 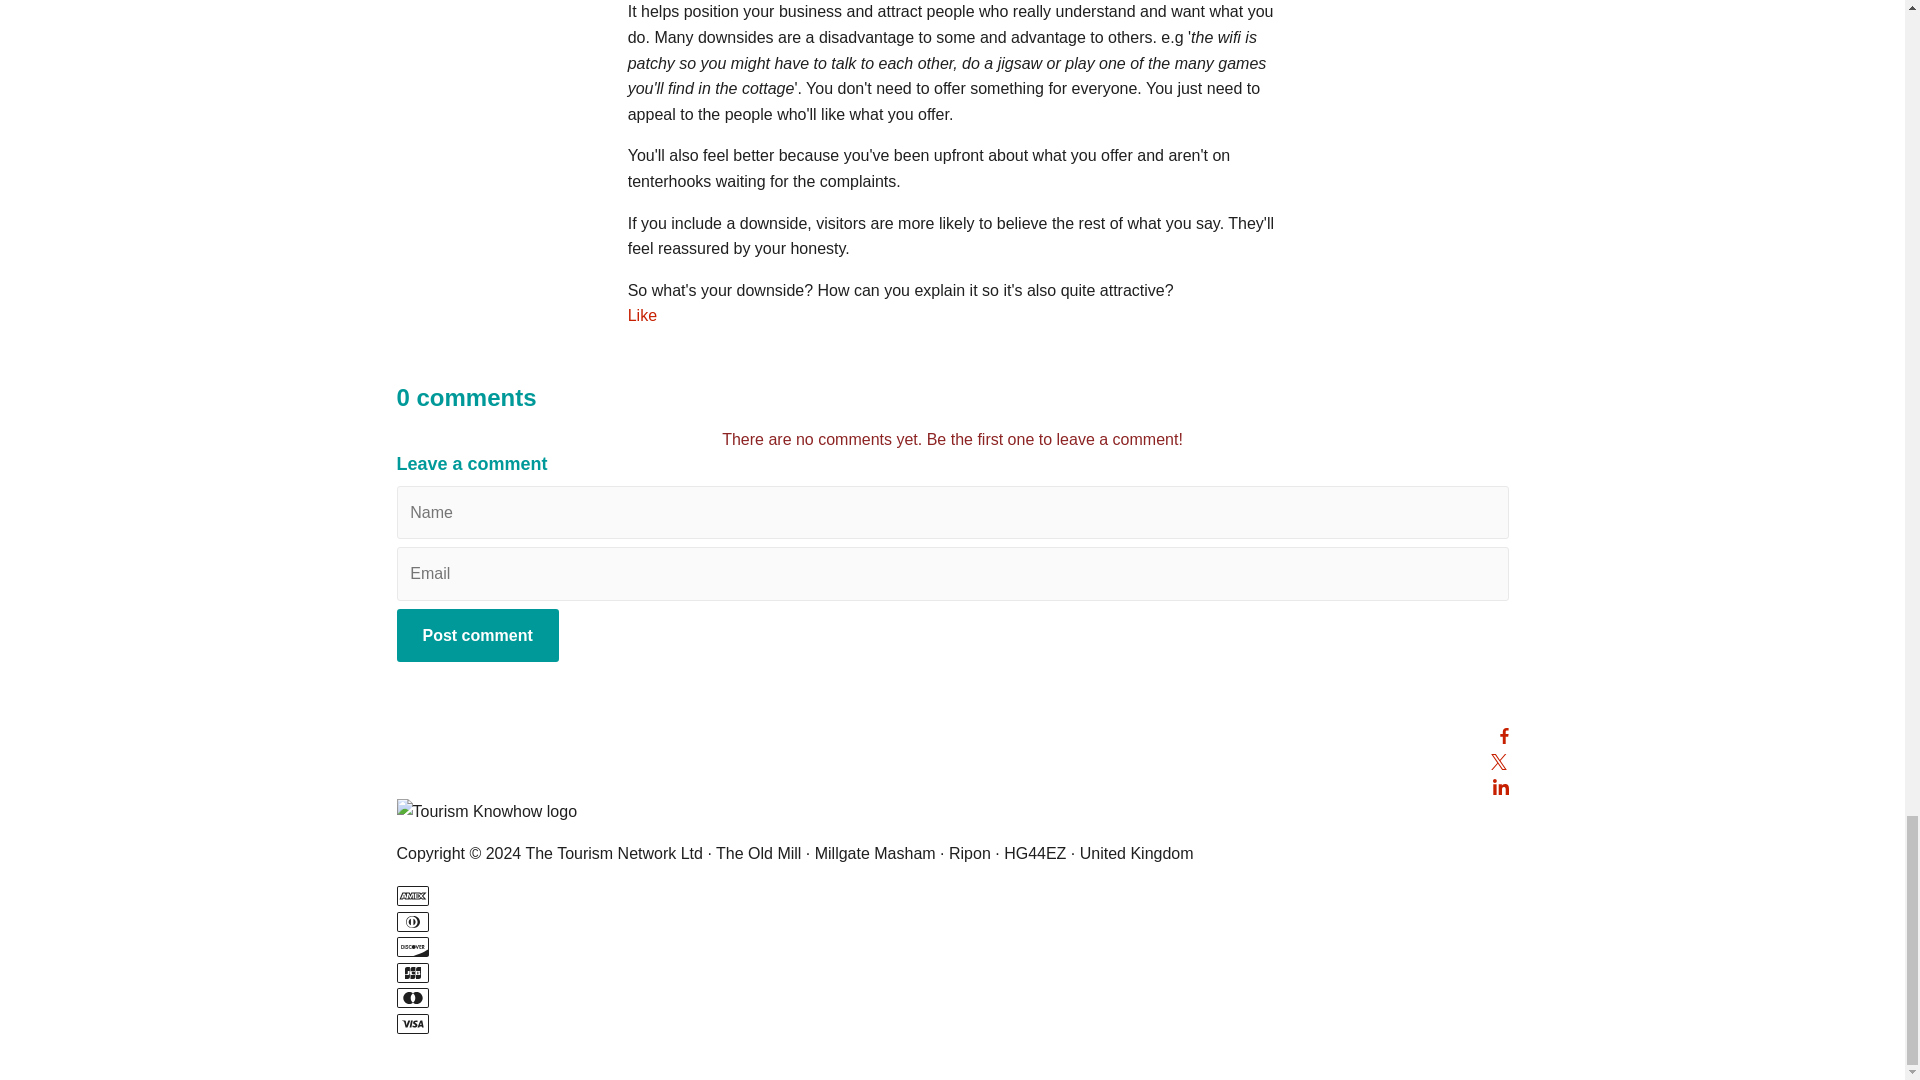 What do you see at coordinates (642, 315) in the screenshot?
I see `Like` at bounding box center [642, 315].